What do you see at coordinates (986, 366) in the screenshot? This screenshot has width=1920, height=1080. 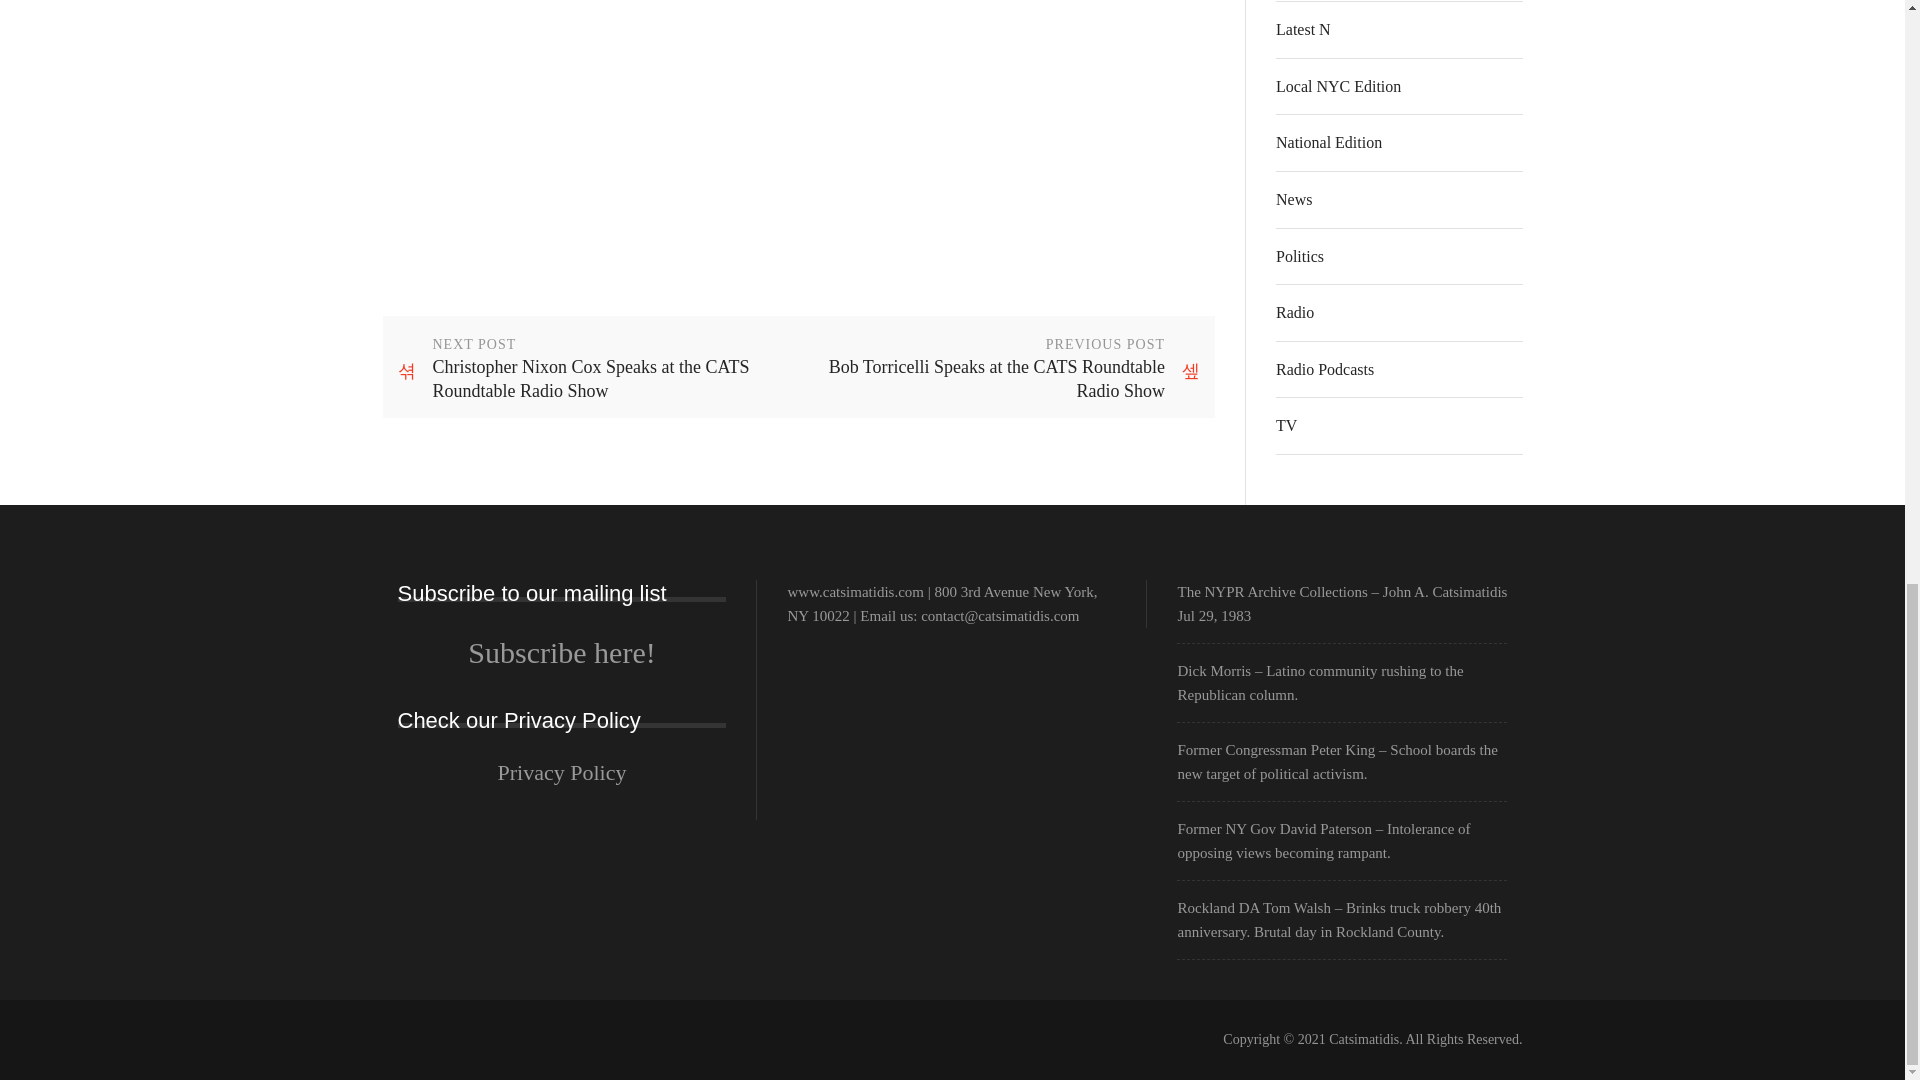 I see `Bob Torricelli Speaks at the CATS Roundtable Radio Show` at bounding box center [986, 366].